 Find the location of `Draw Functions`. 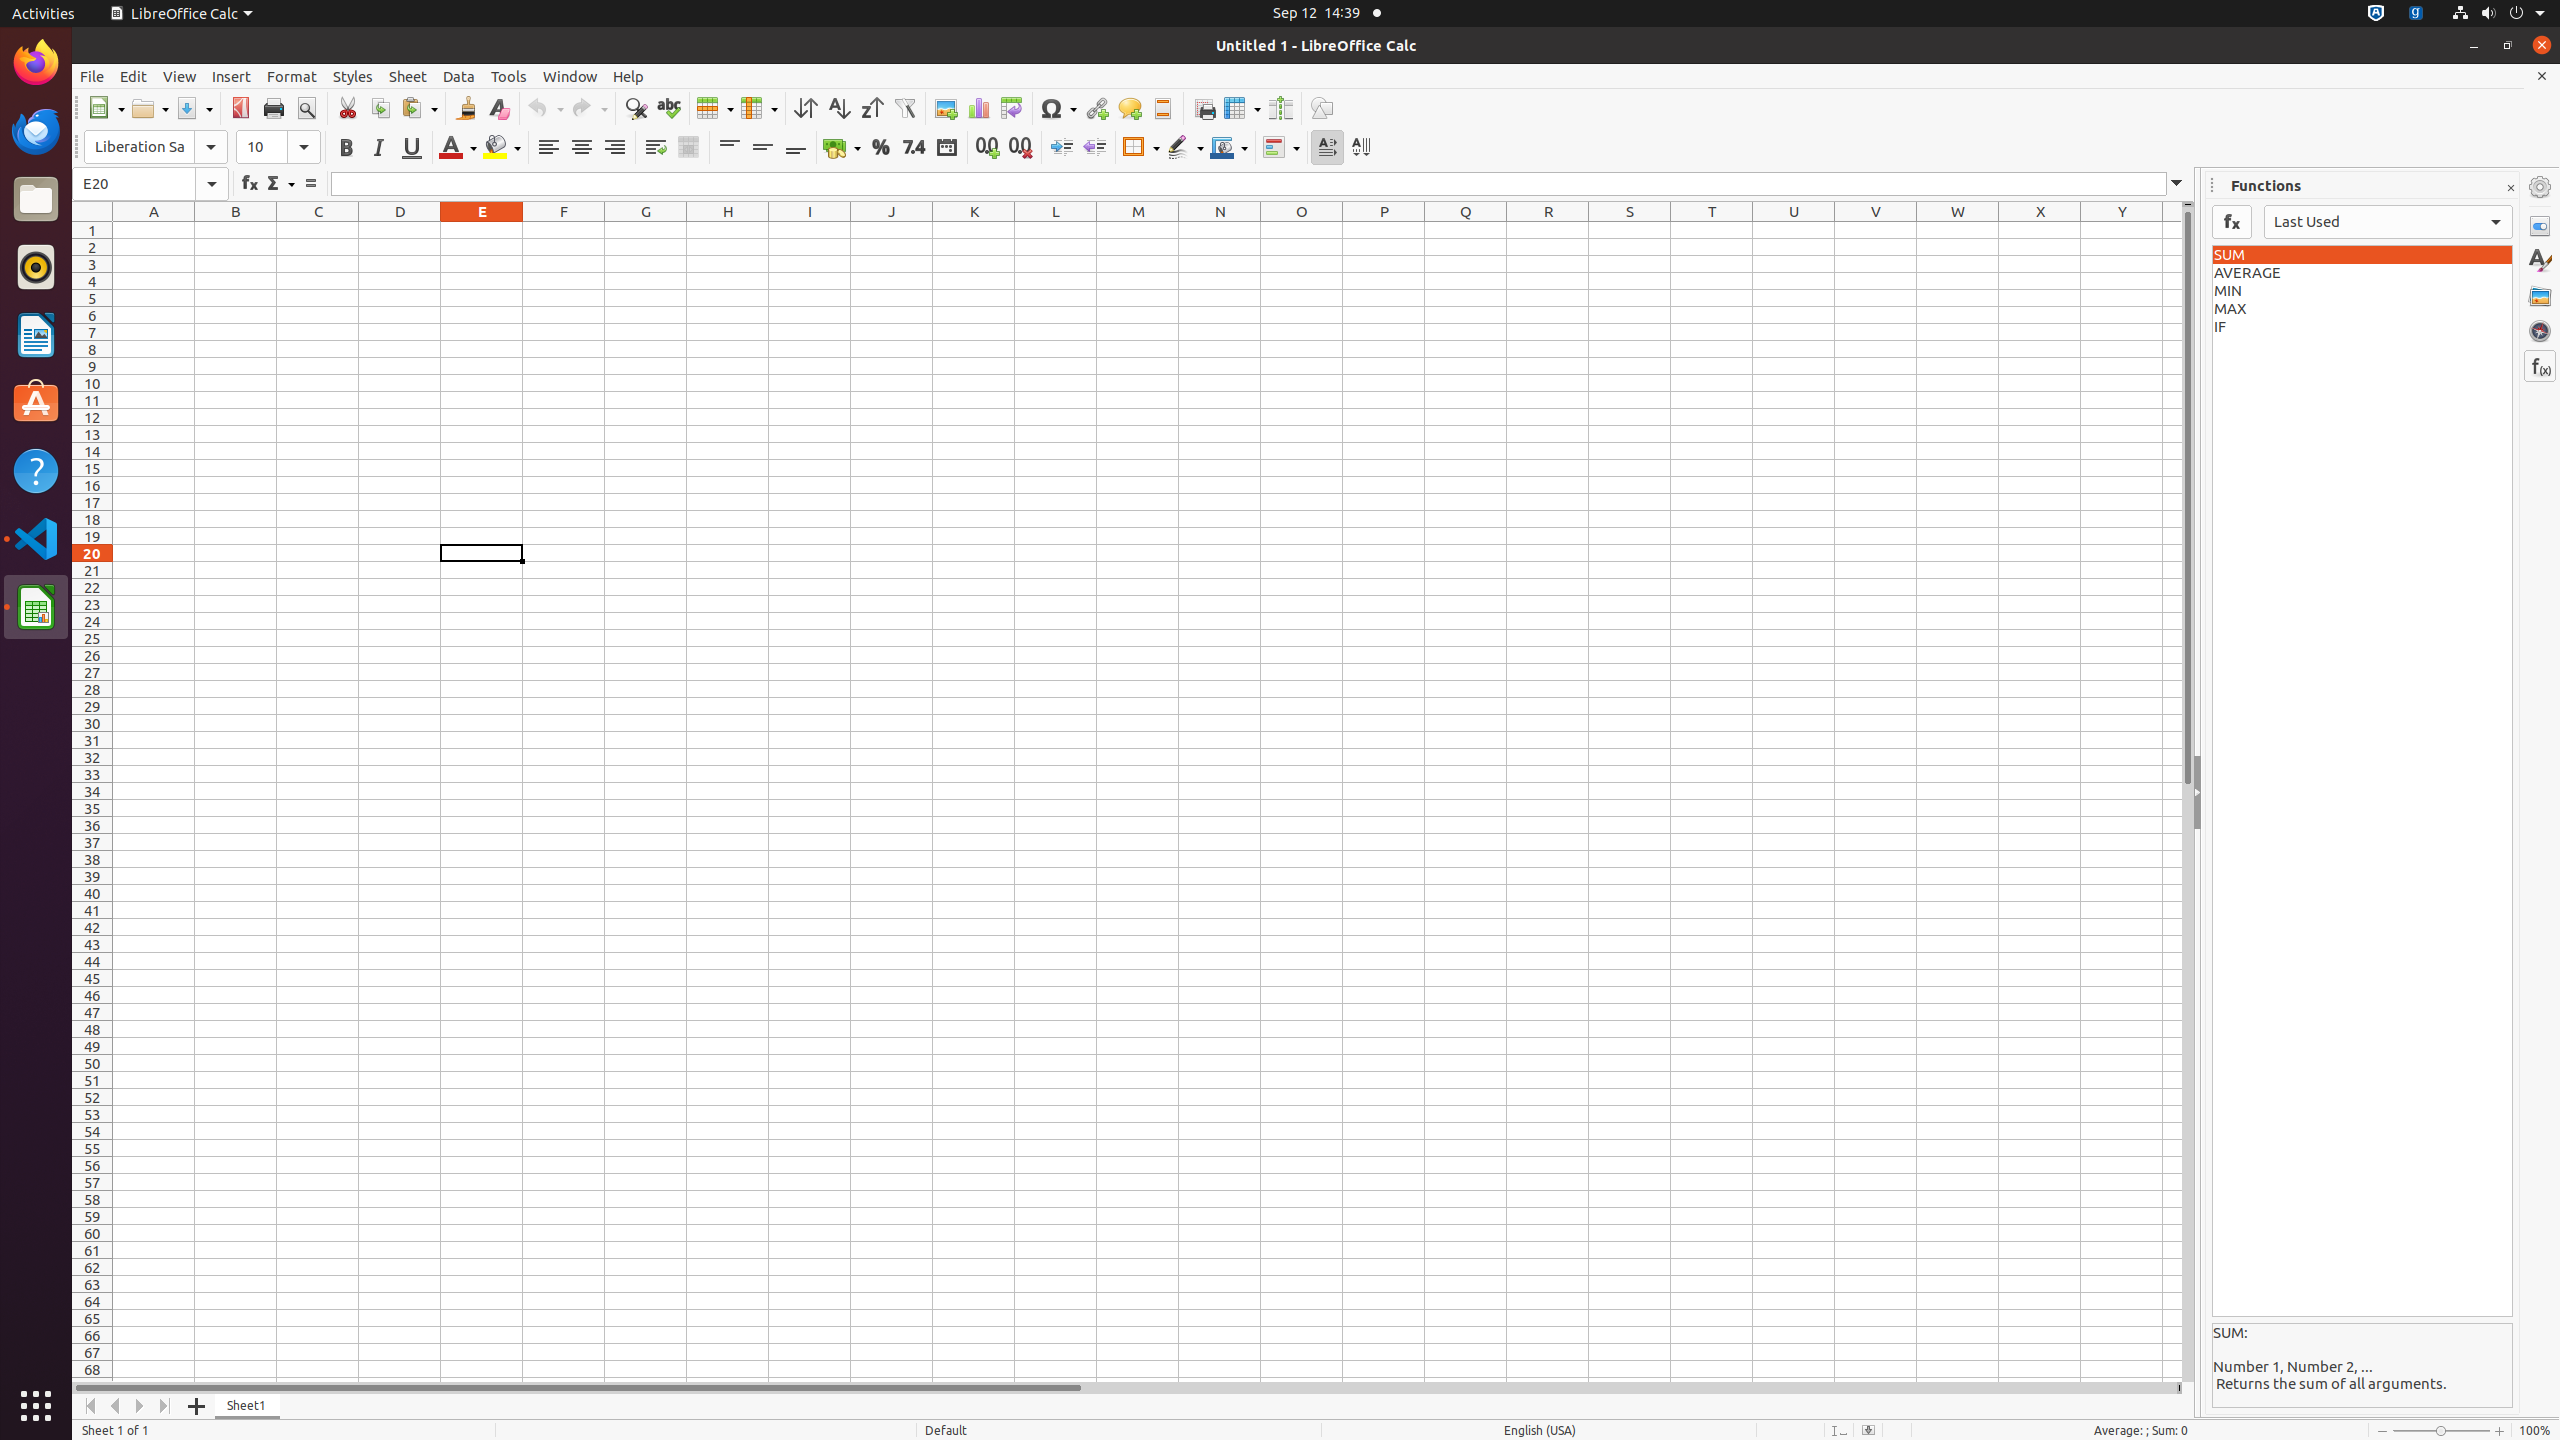

Draw Functions is located at coordinates (1322, 108).